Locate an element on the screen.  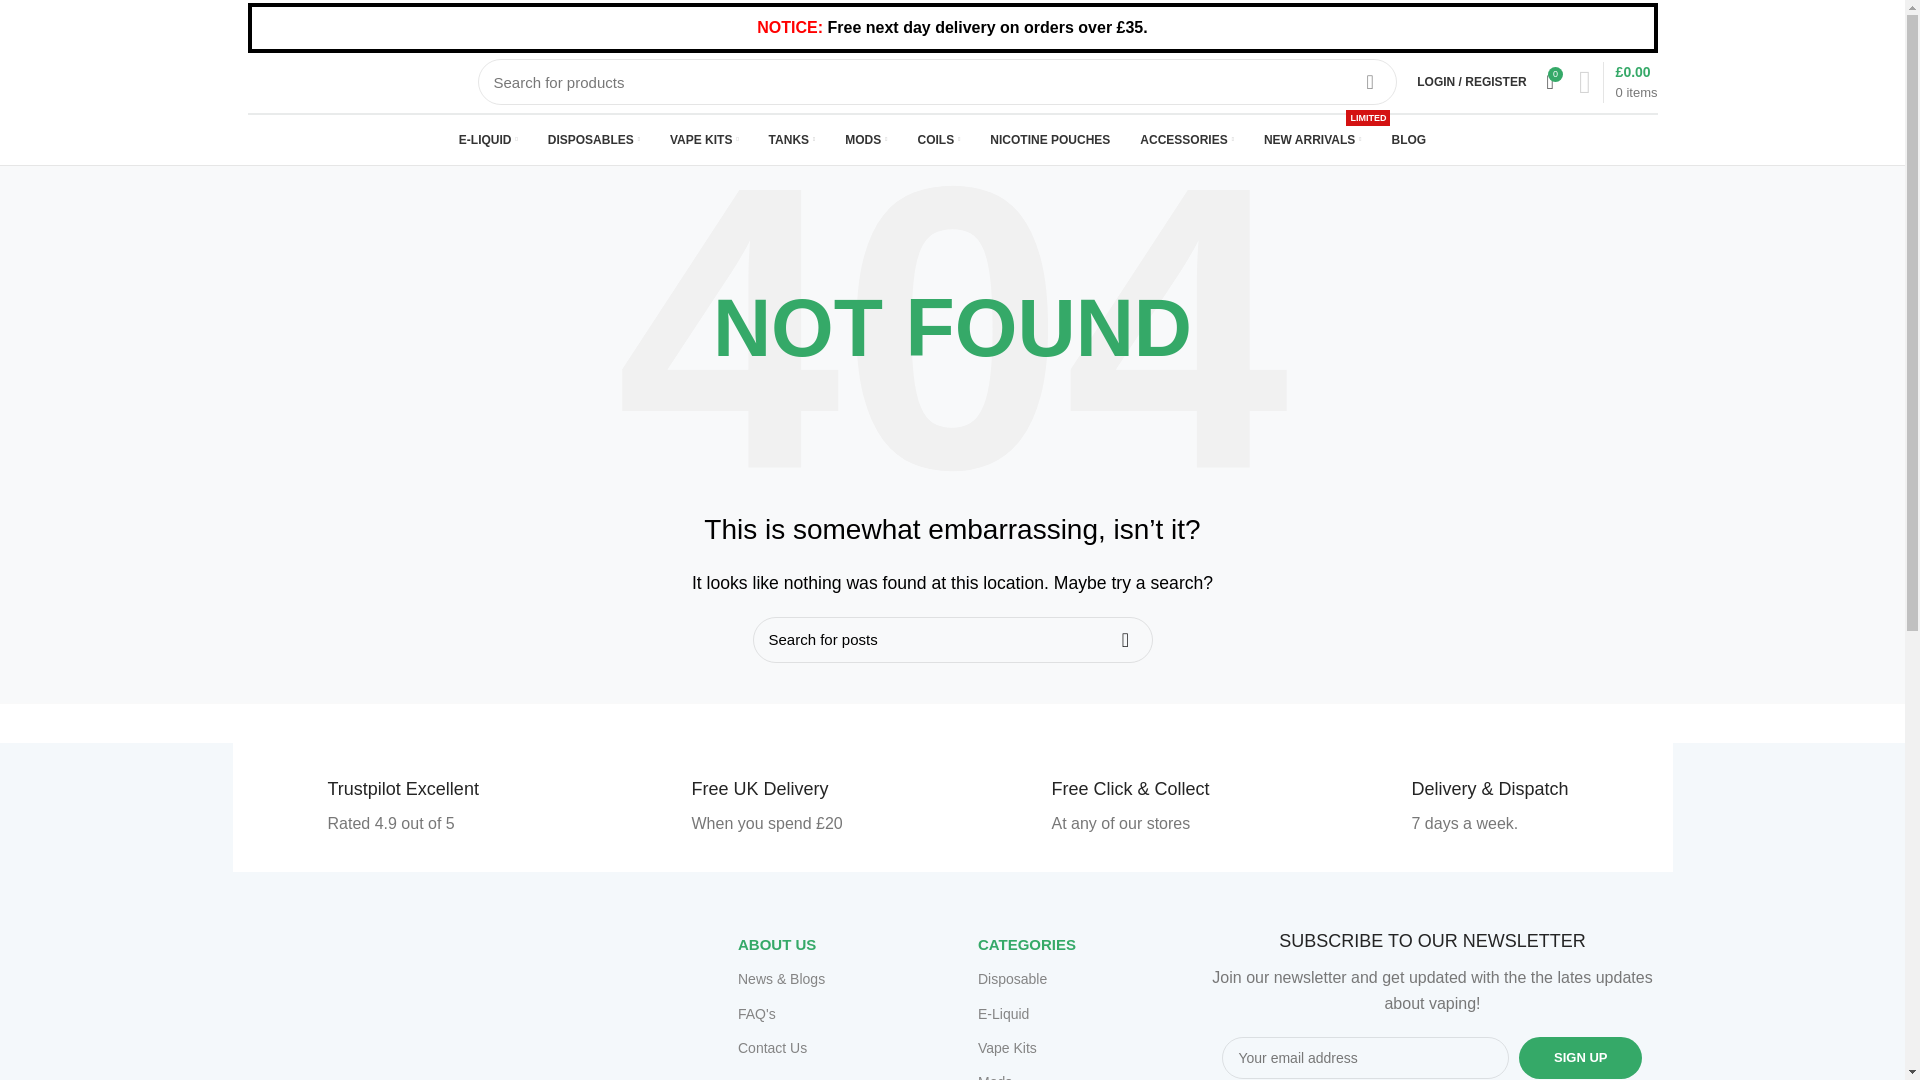
Search for products is located at coordinates (938, 82).